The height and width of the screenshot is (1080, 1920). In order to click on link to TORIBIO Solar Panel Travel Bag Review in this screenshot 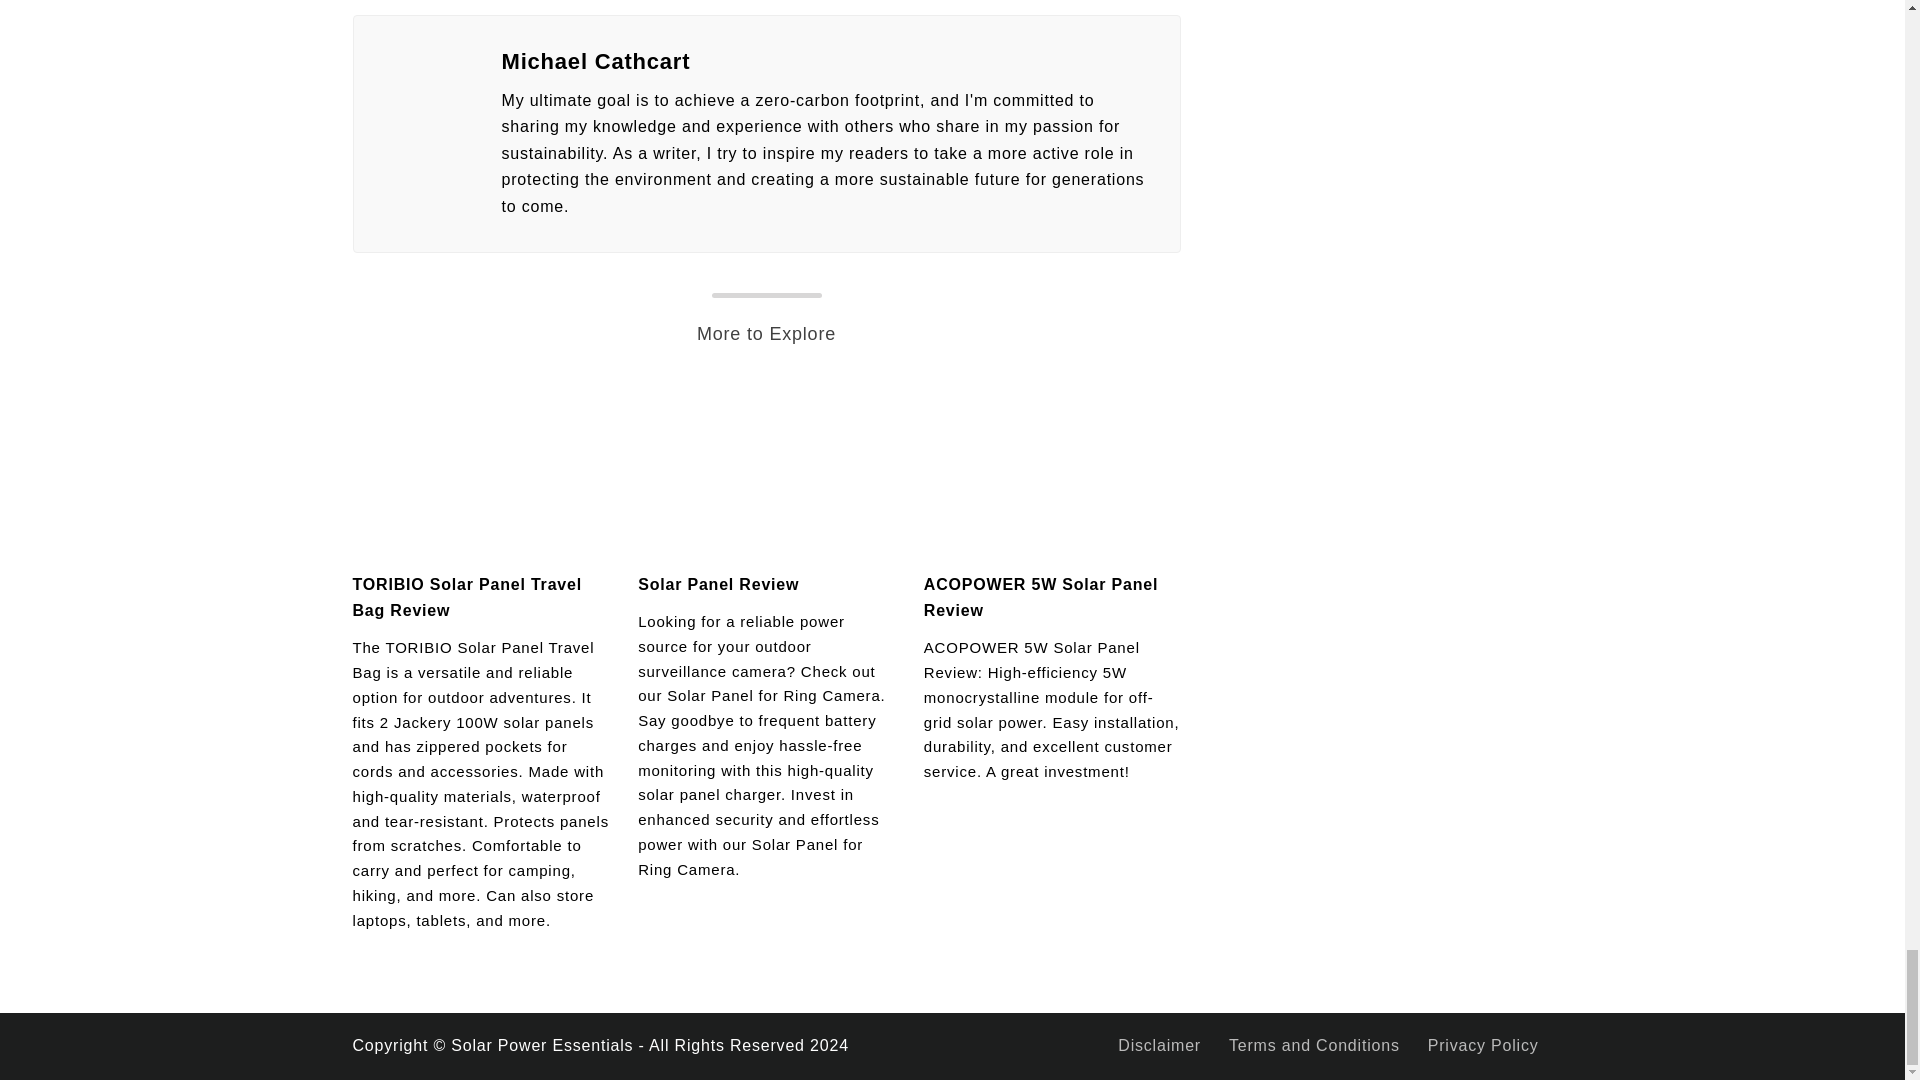, I will do `click(480, 468)`.